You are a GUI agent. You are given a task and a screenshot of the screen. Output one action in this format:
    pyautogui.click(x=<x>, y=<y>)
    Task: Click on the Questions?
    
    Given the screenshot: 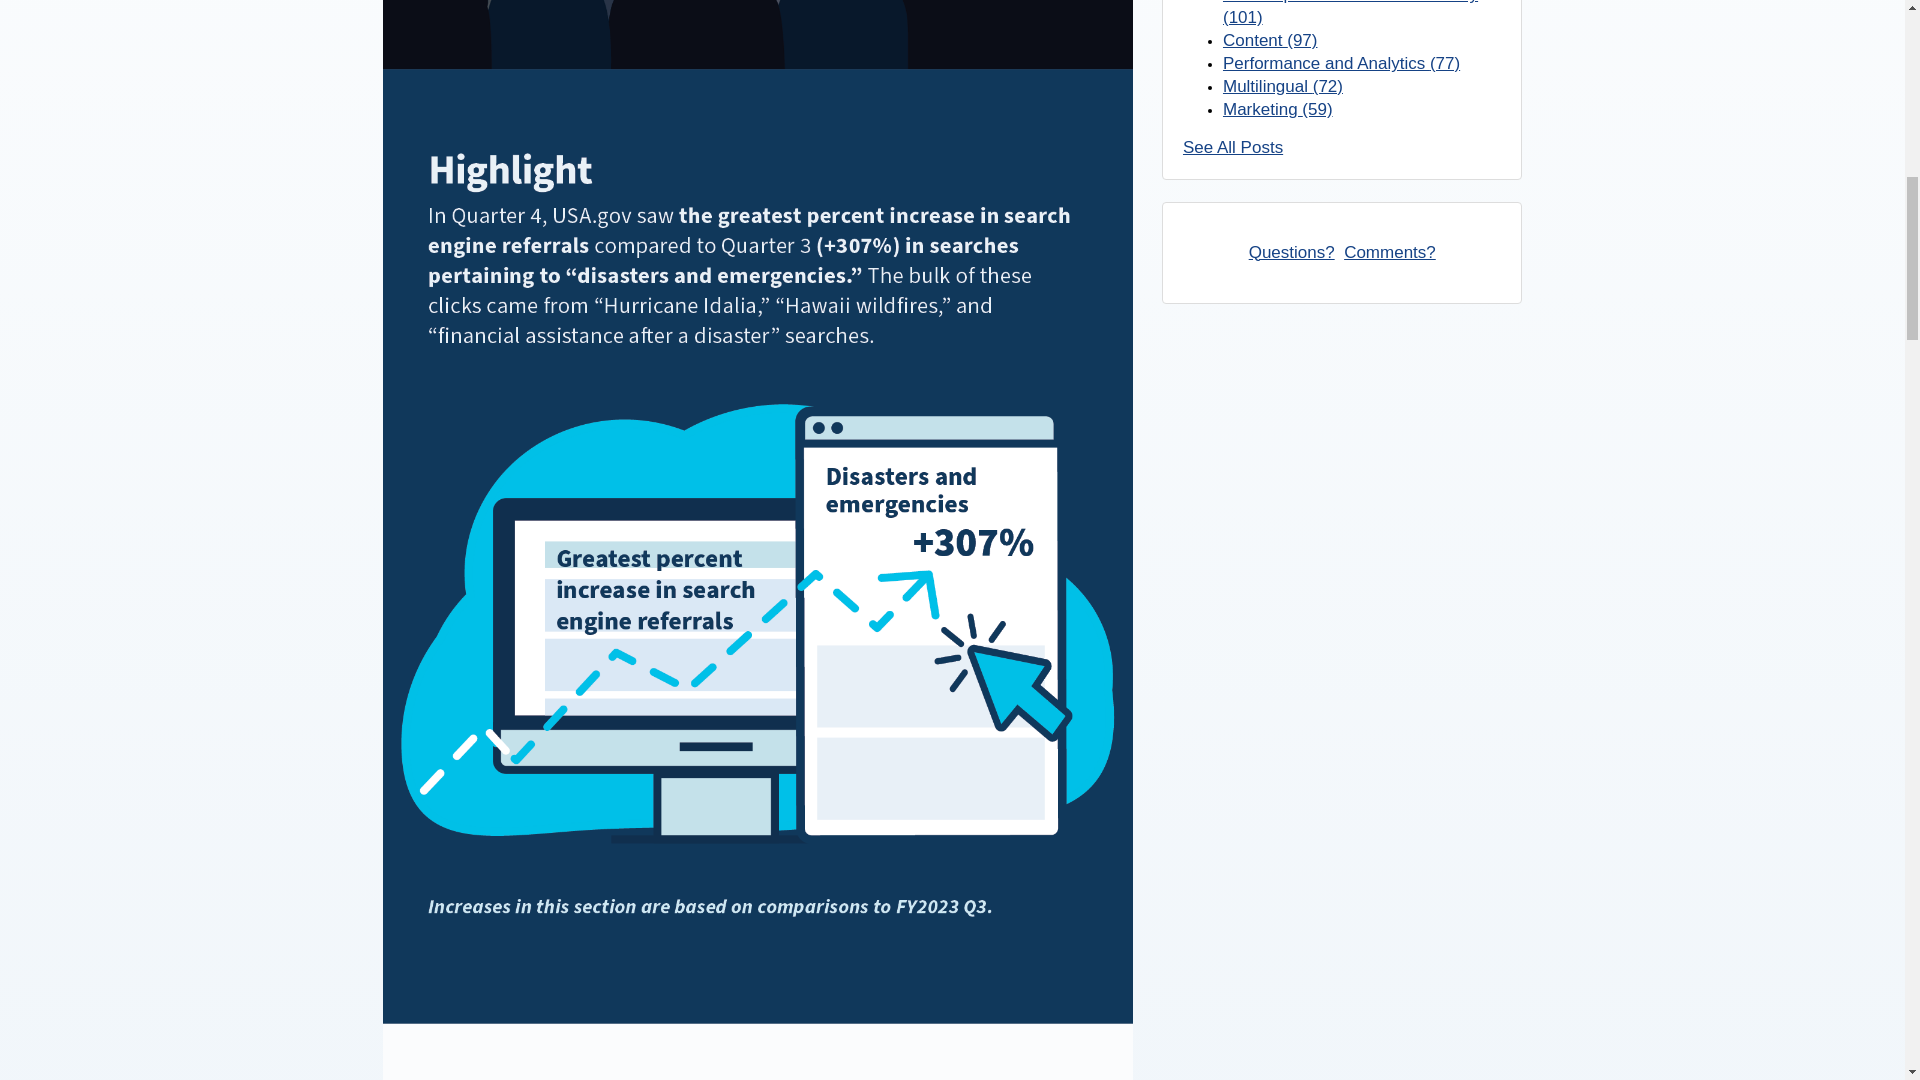 What is the action you would take?
    pyautogui.click(x=1292, y=252)
    